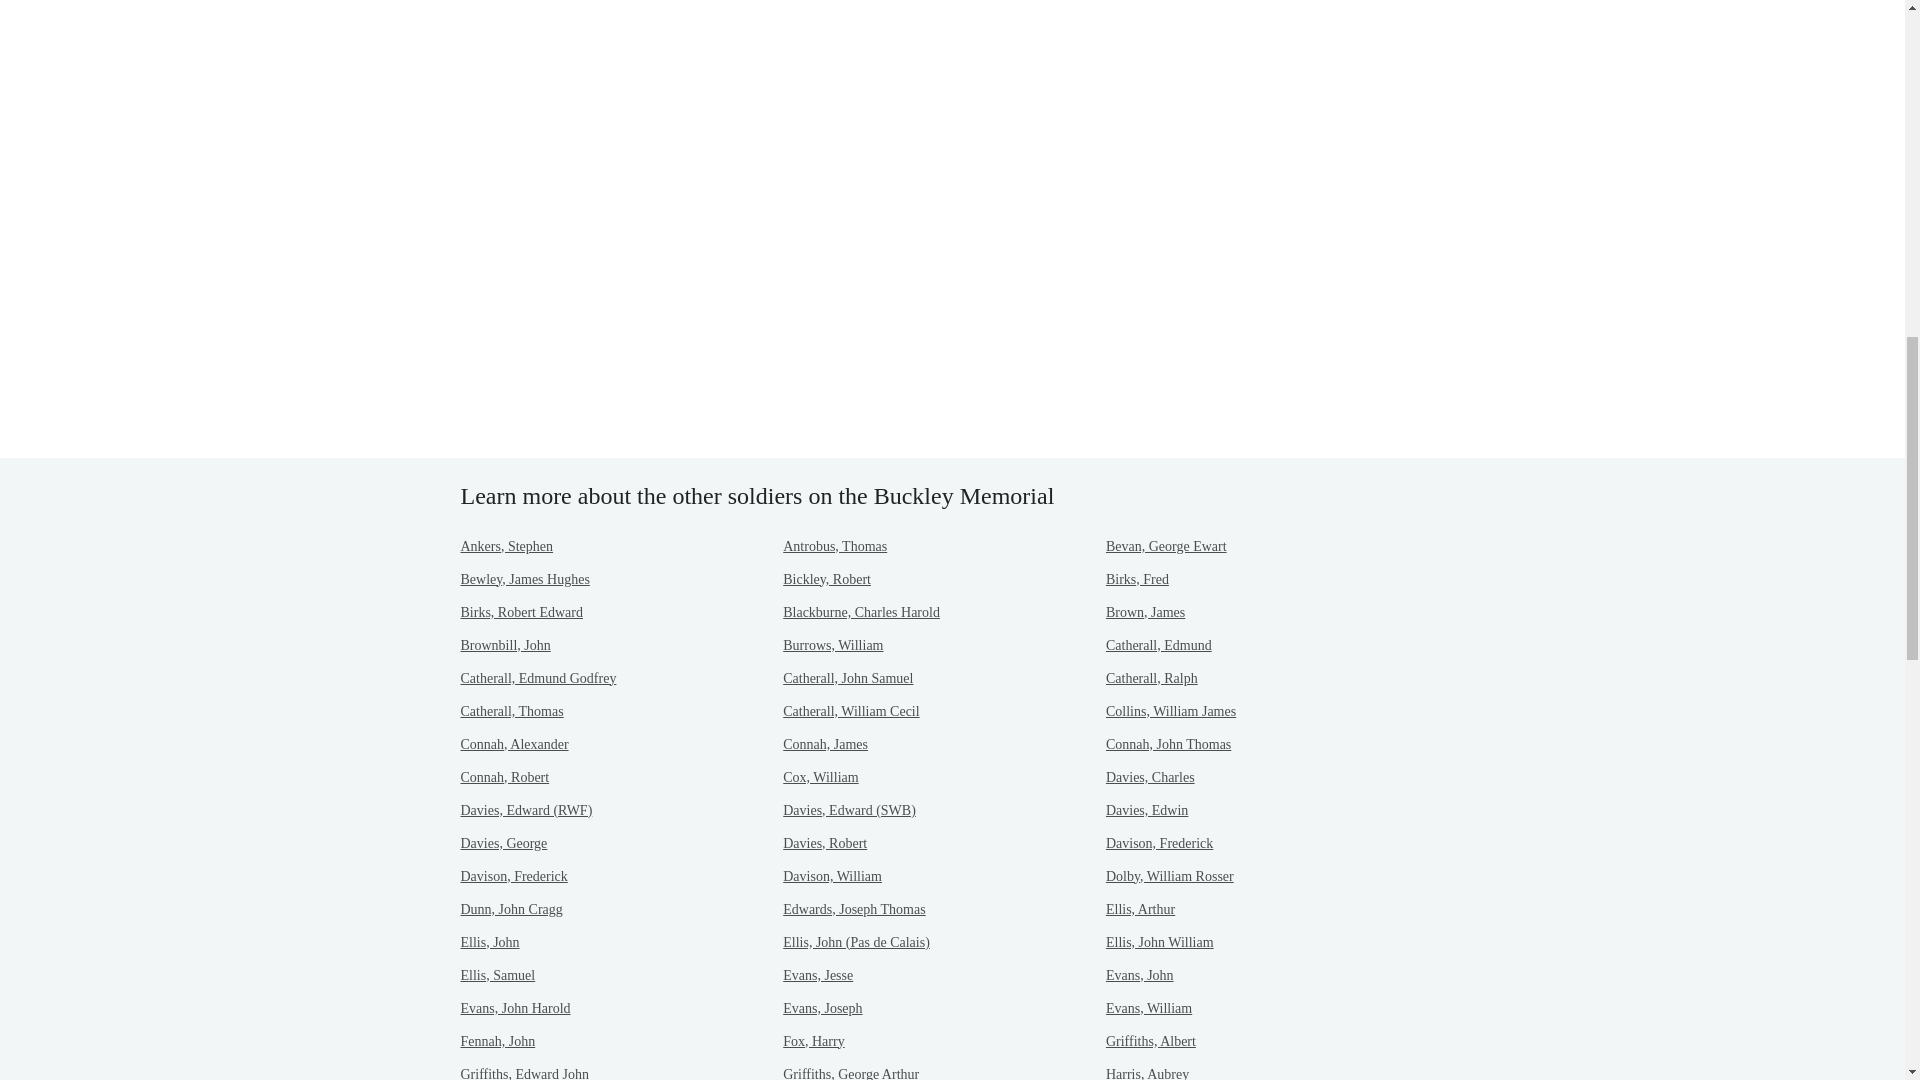  What do you see at coordinates (835, 546) in the screenshot?
I see `Antrobus, Thomas` at bounding box center [835, 546].